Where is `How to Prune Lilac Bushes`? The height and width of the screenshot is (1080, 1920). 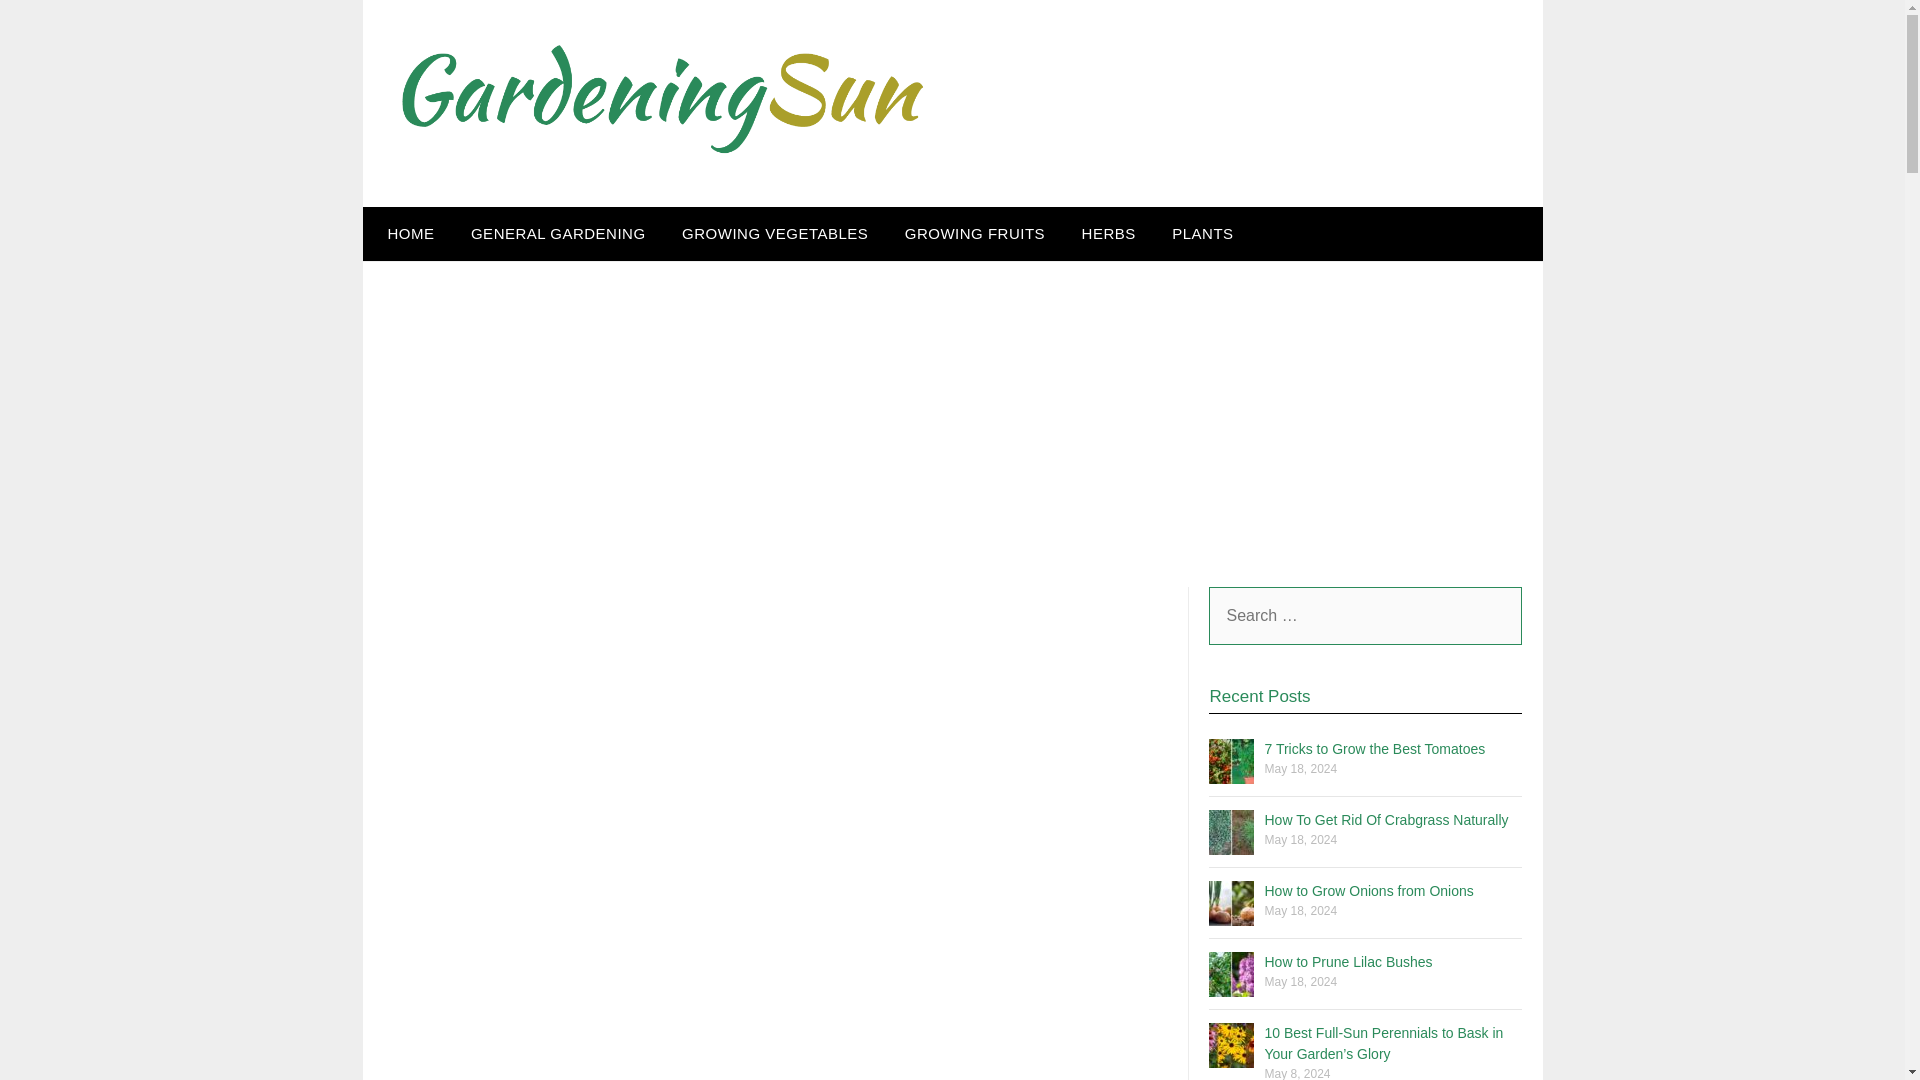
How to Prune Lilac Bushes is located at coordinates (1348, 961).